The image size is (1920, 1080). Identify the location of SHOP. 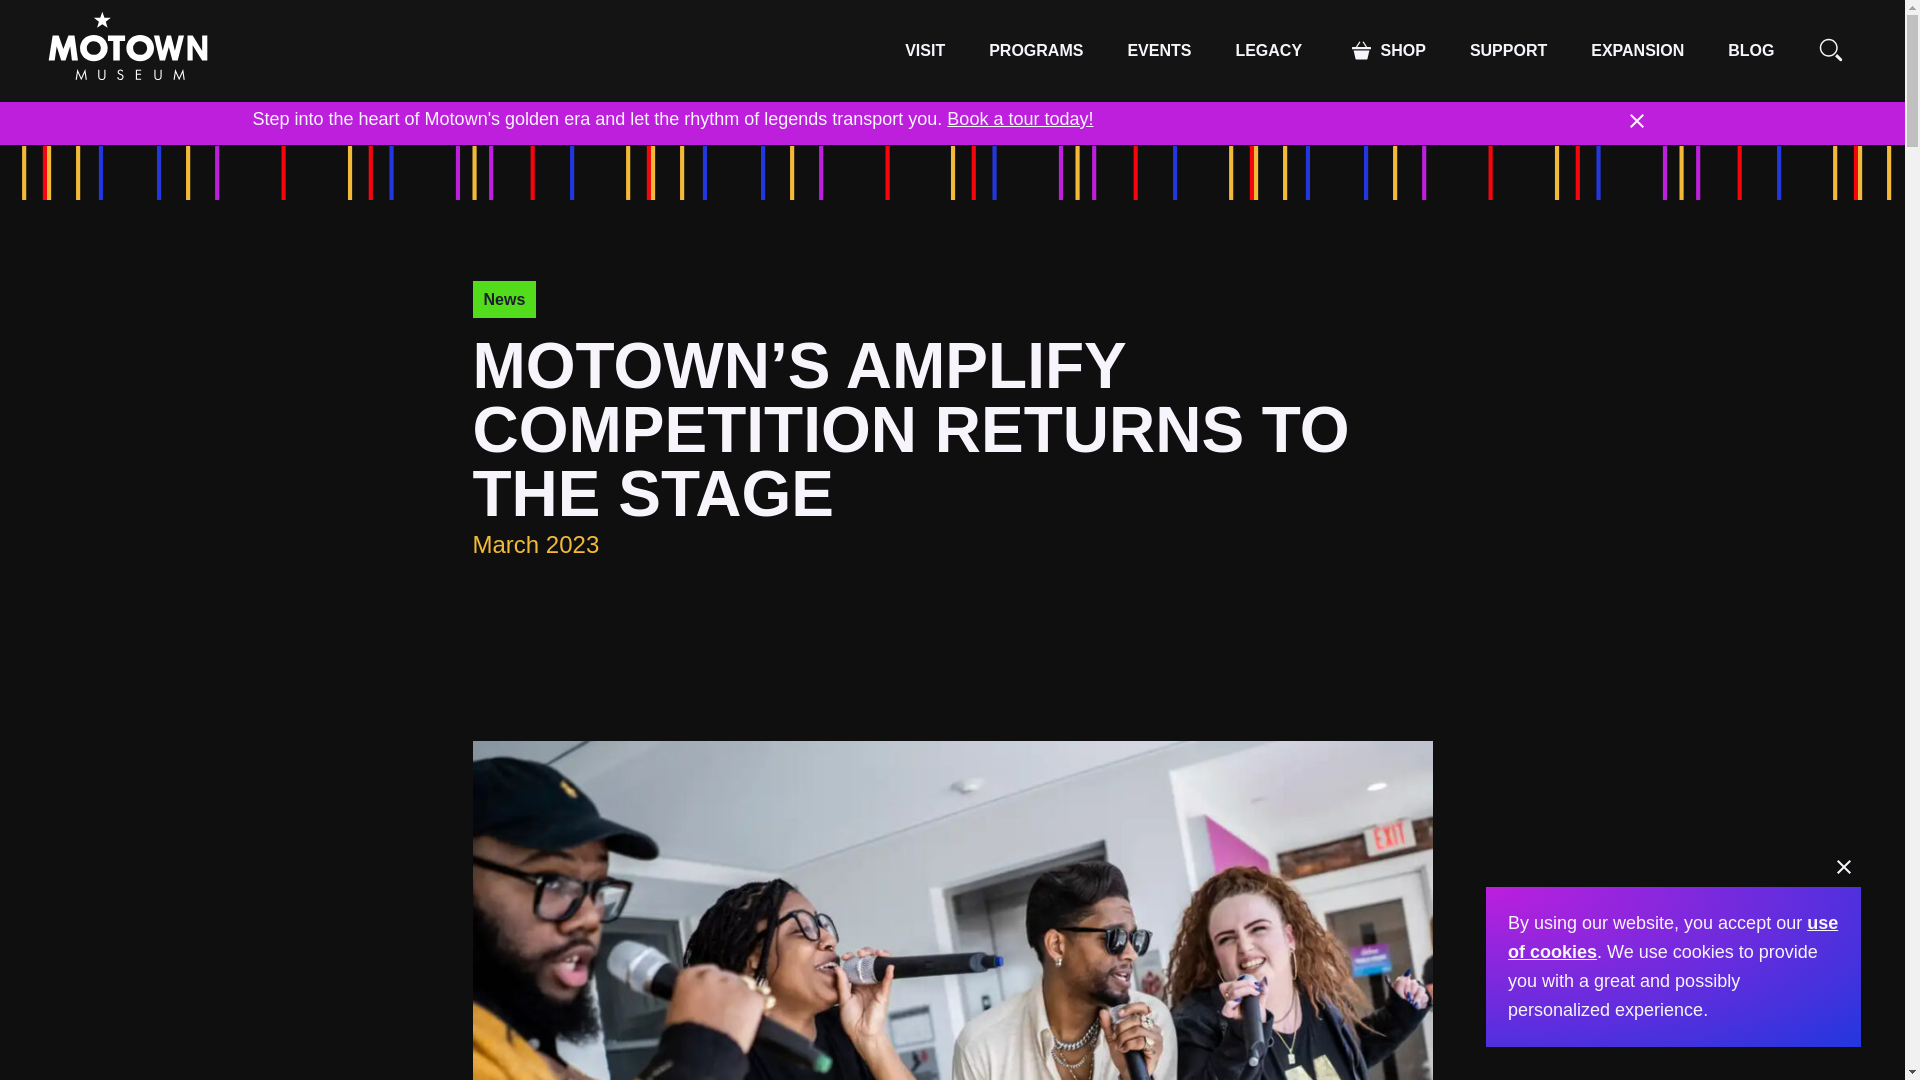
(1386, 50).